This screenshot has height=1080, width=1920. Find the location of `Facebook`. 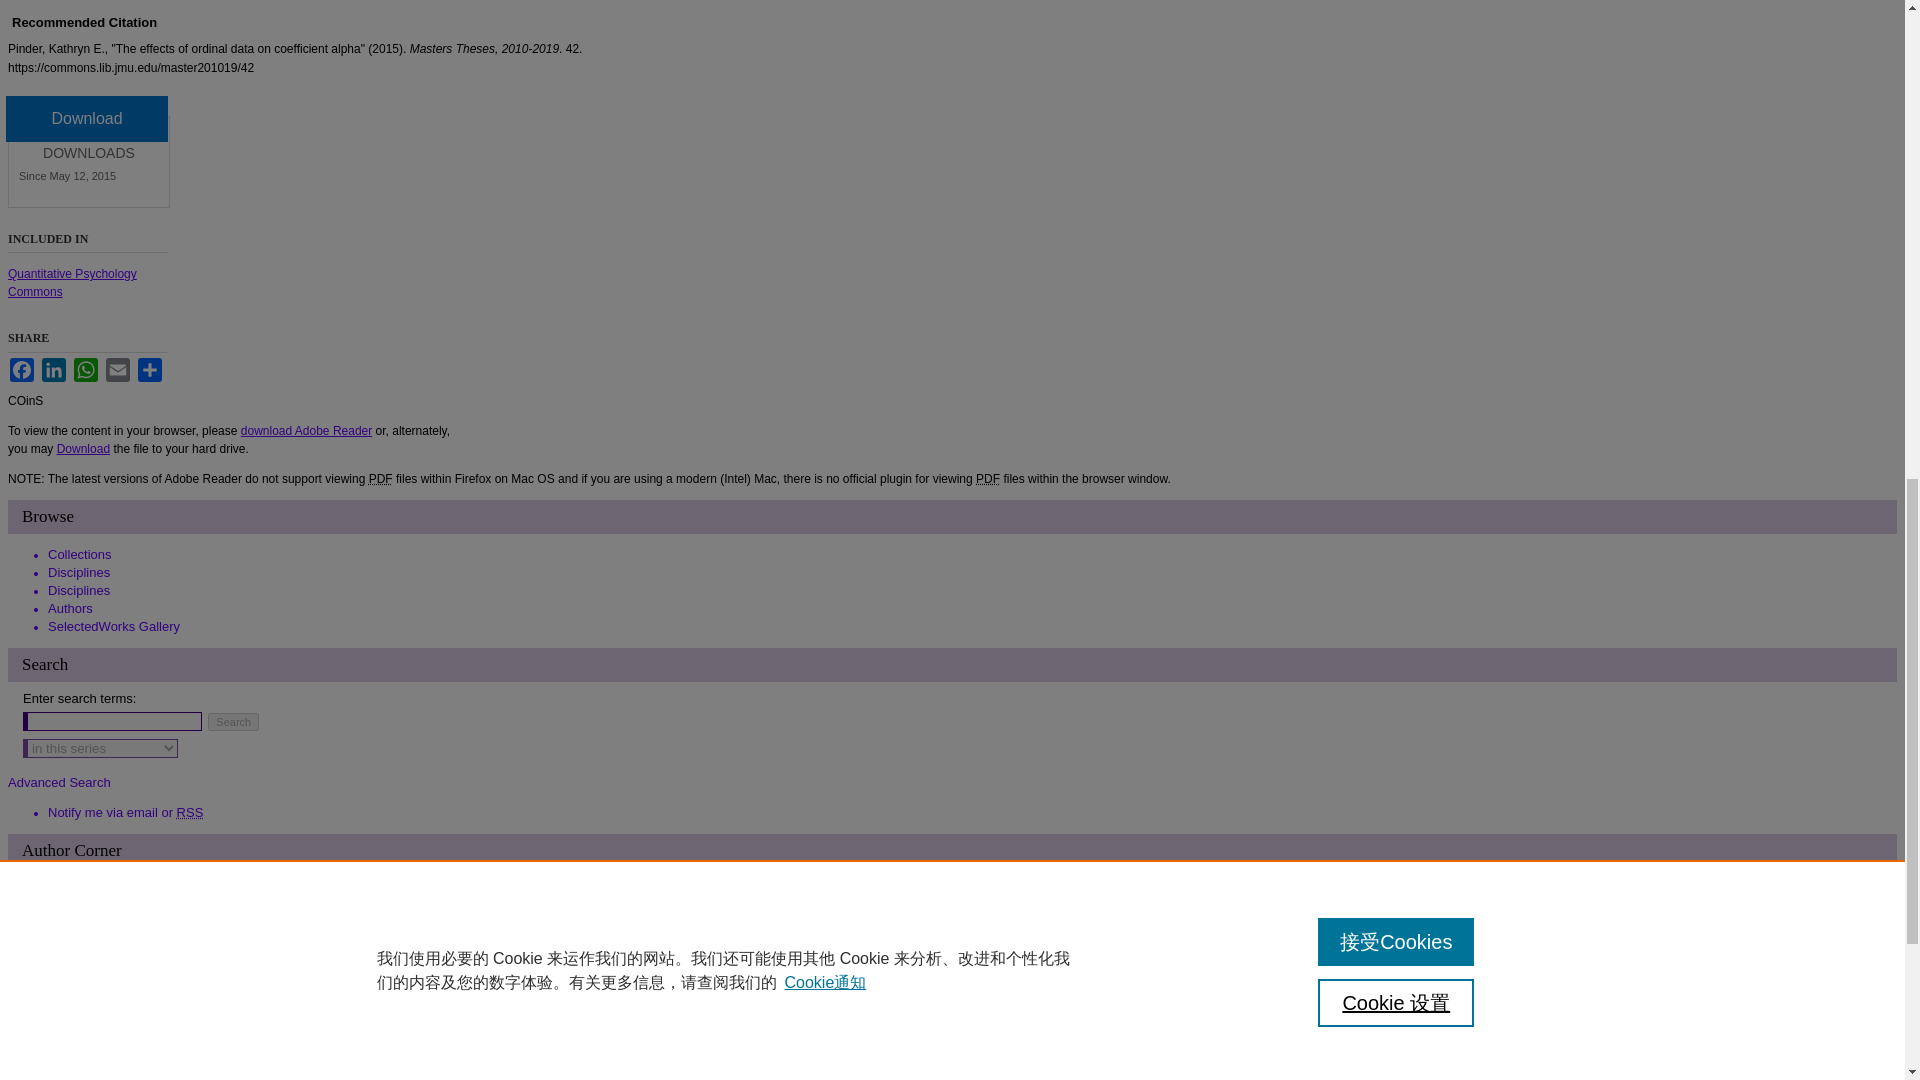

Facebook is located at coordinates (22, 370).